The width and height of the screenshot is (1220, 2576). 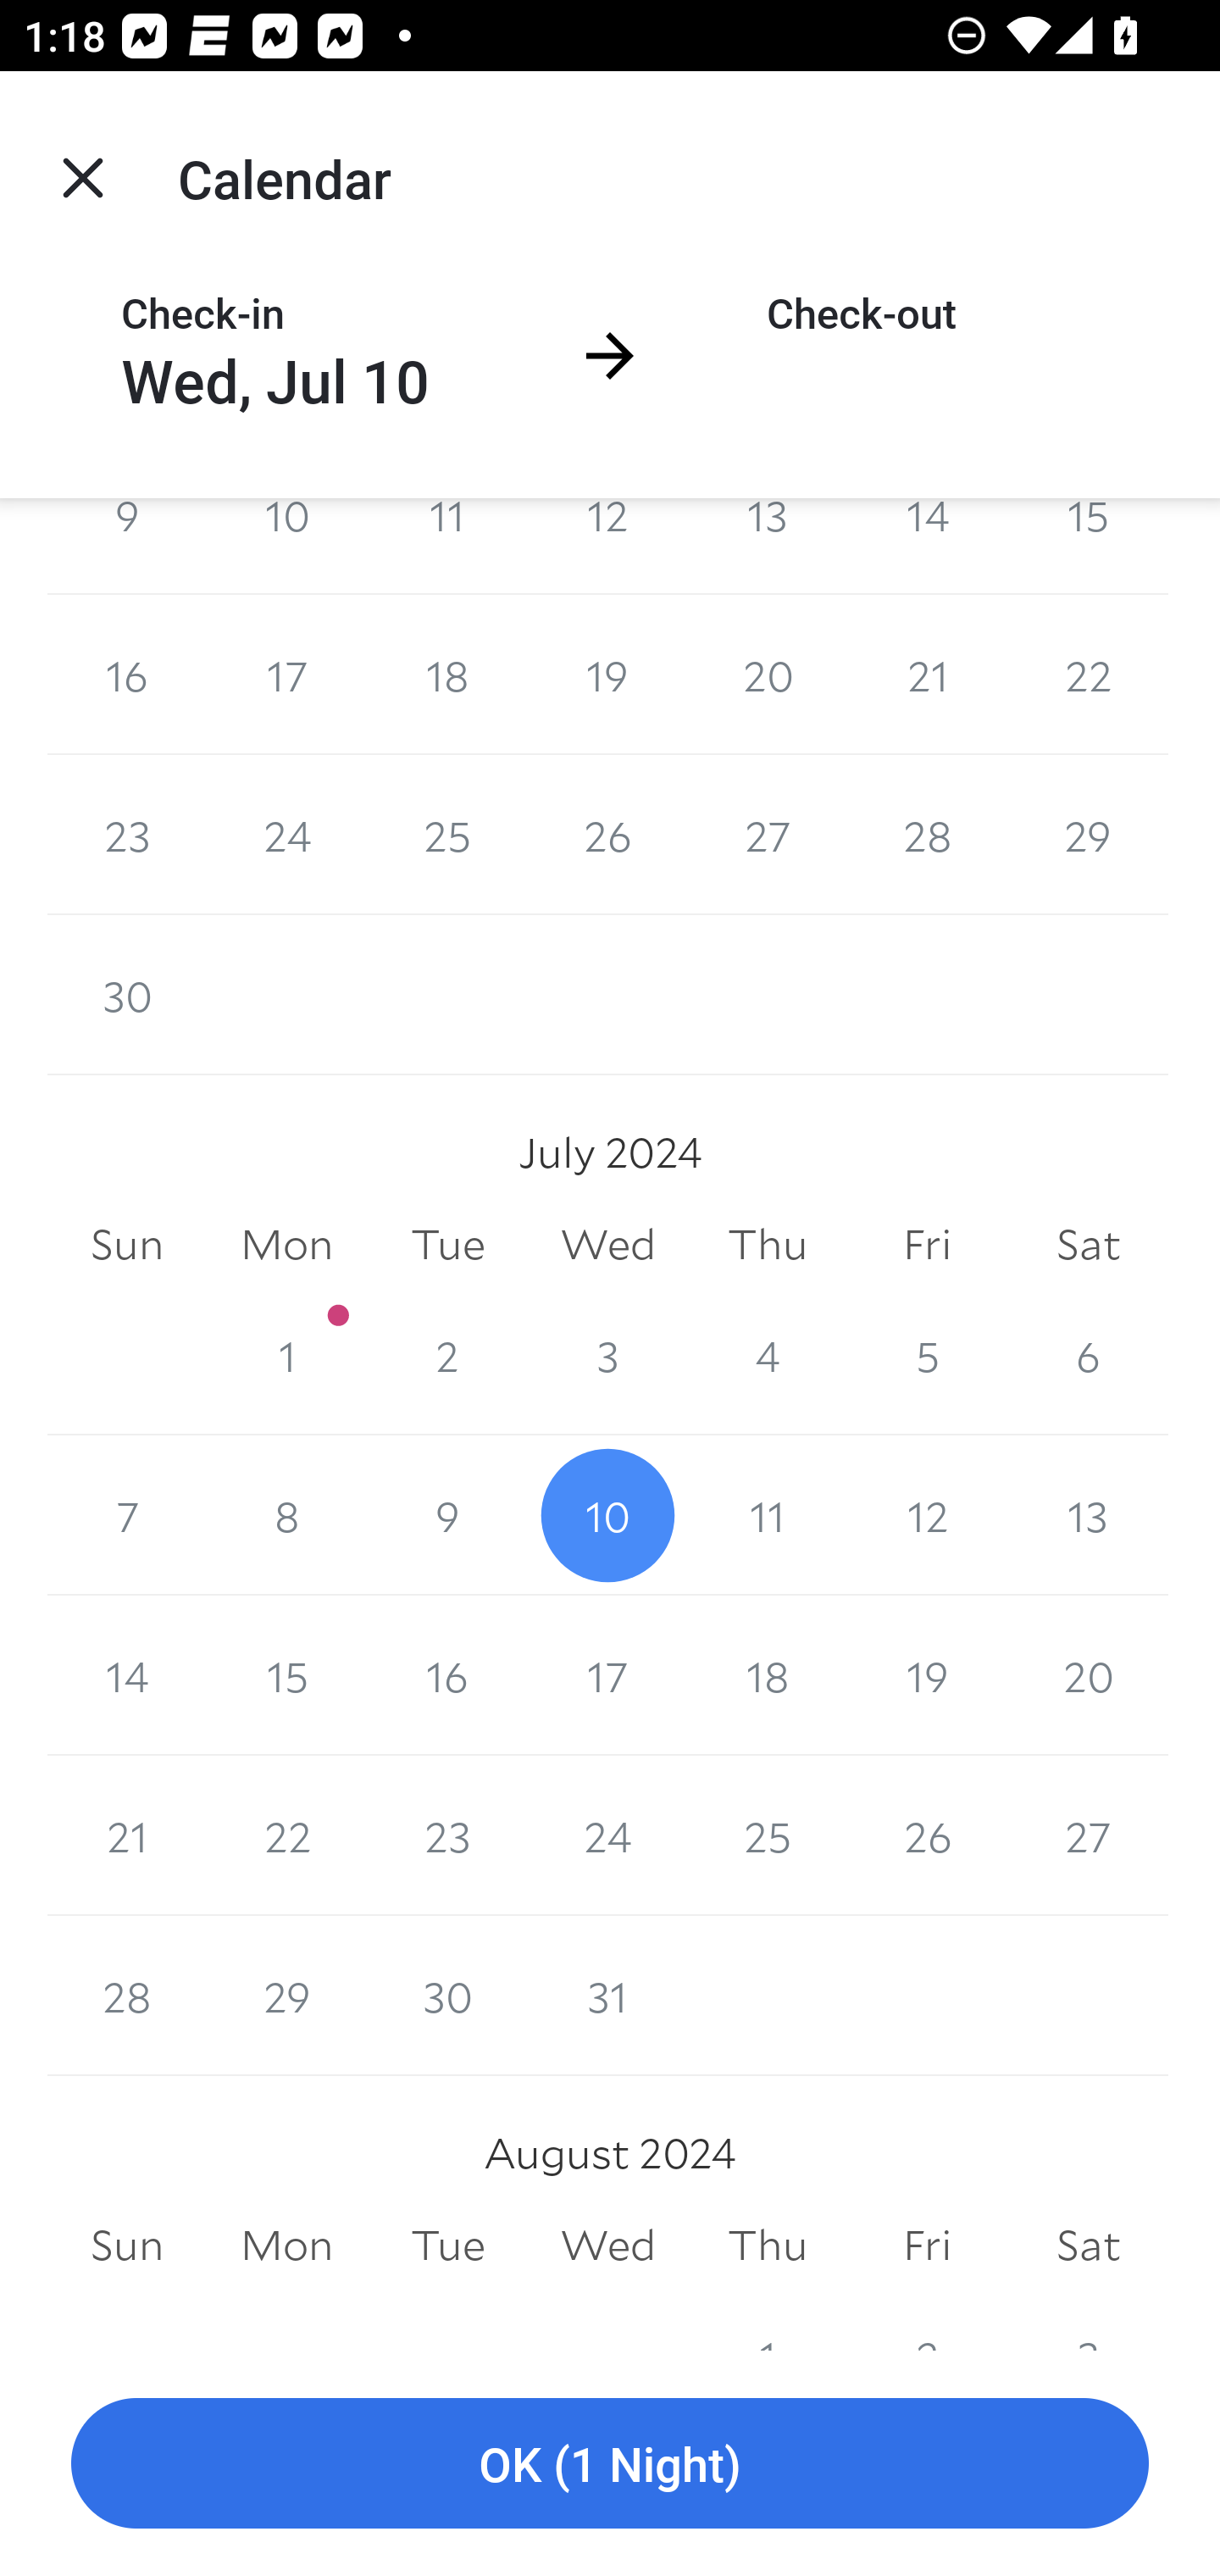 I want to click on 10 10 July 2024, so click(x=608, y=1514).